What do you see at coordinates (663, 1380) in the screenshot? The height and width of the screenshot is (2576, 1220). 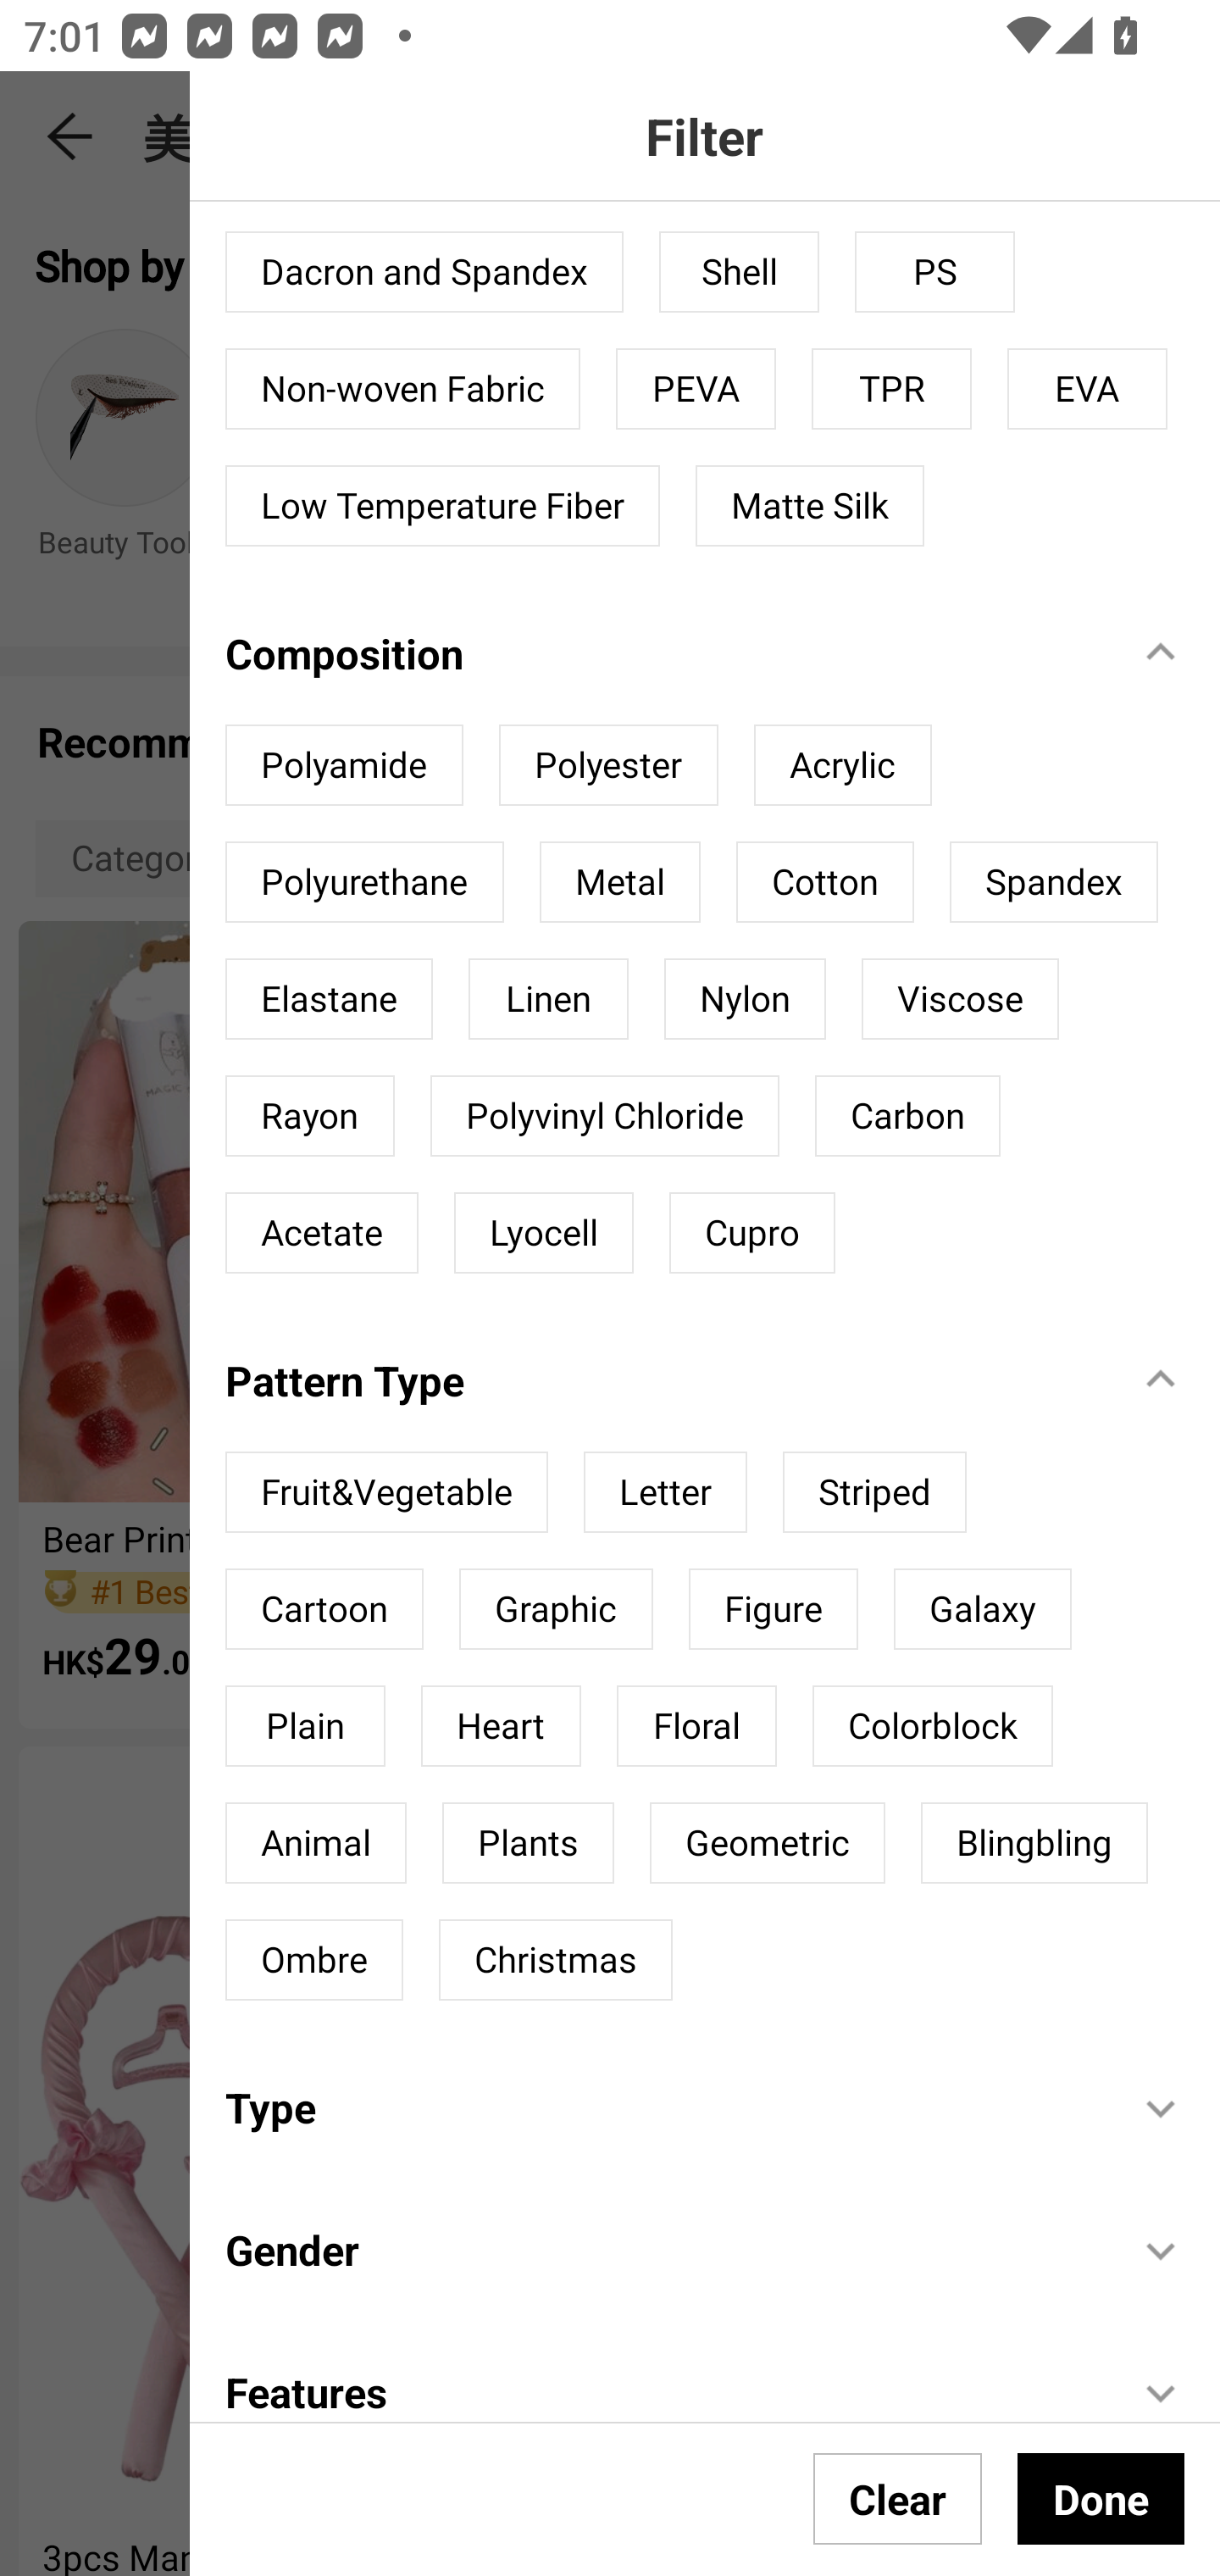 I see `Pattern Type` at bounding box center [663, 1380].